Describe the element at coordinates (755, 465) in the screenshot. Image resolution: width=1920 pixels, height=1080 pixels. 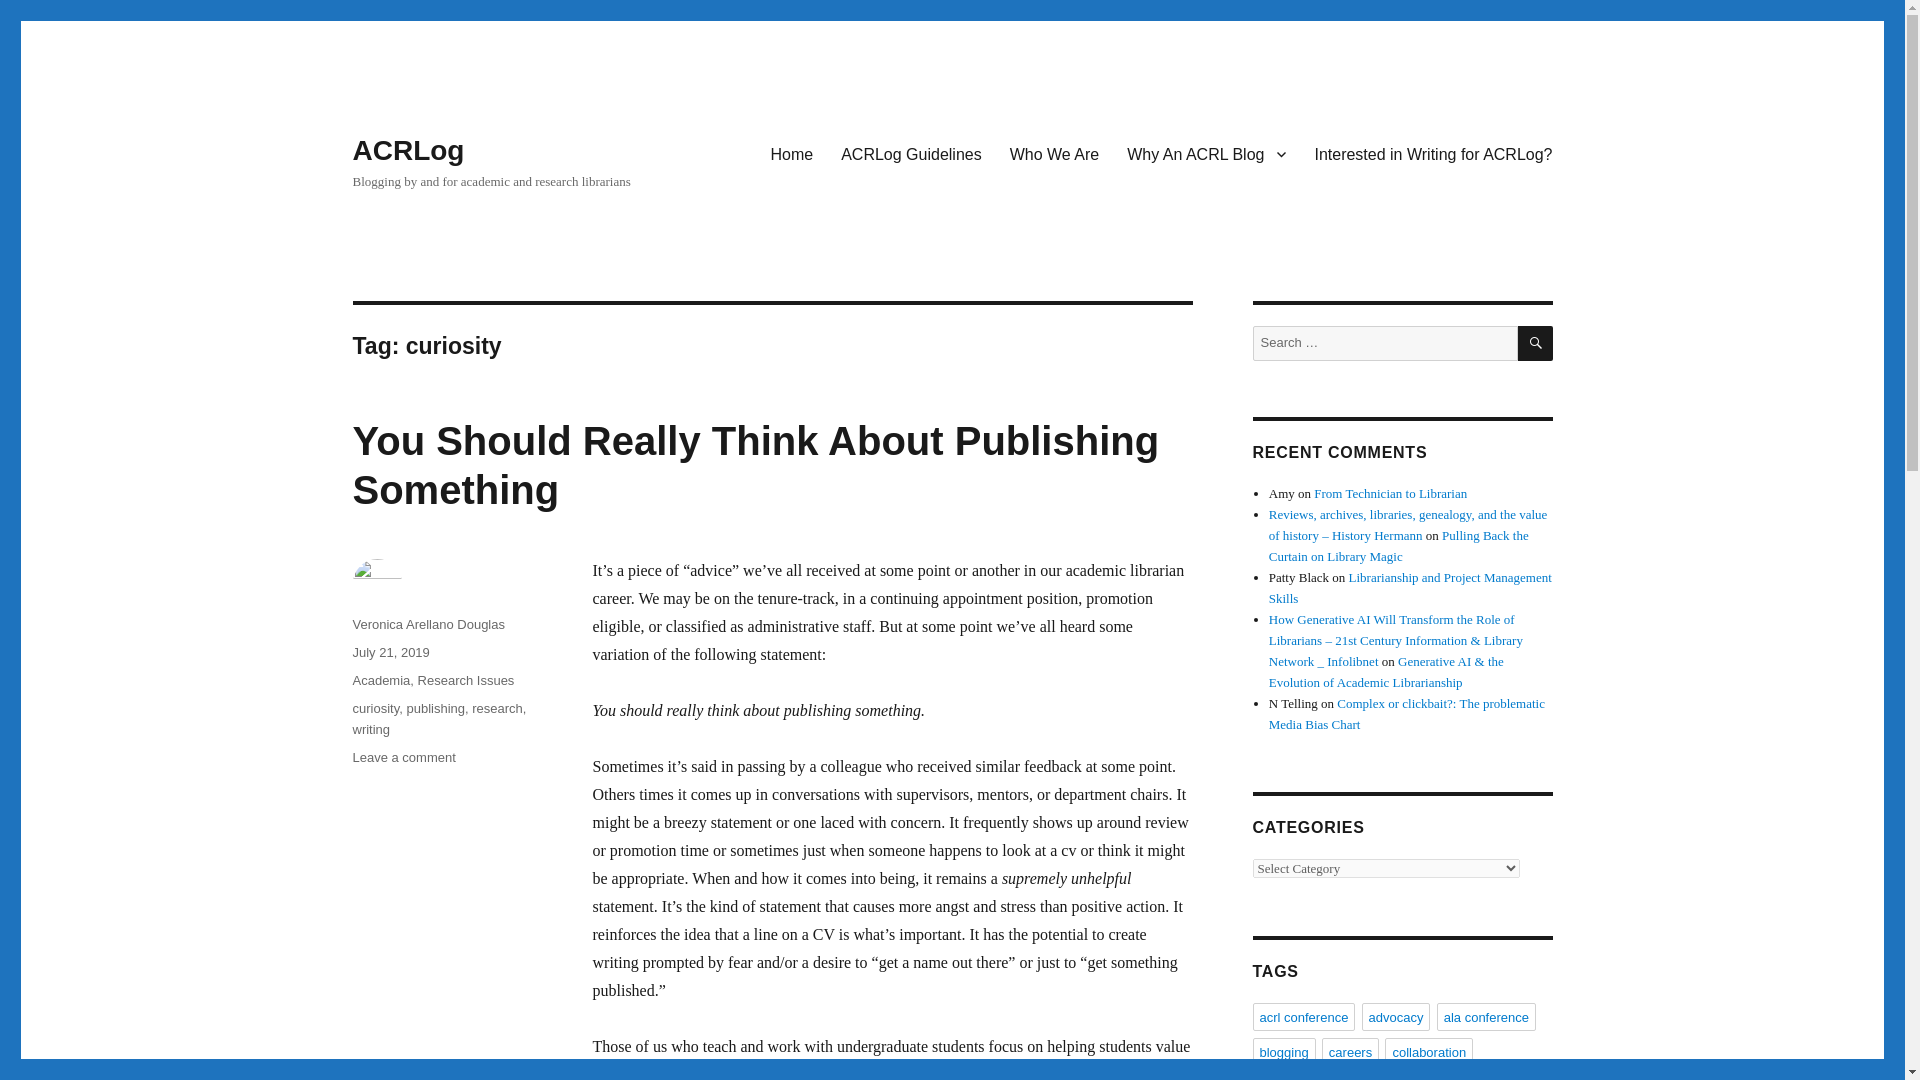
I see `You Should Really Think About Publishing Something` at that location.